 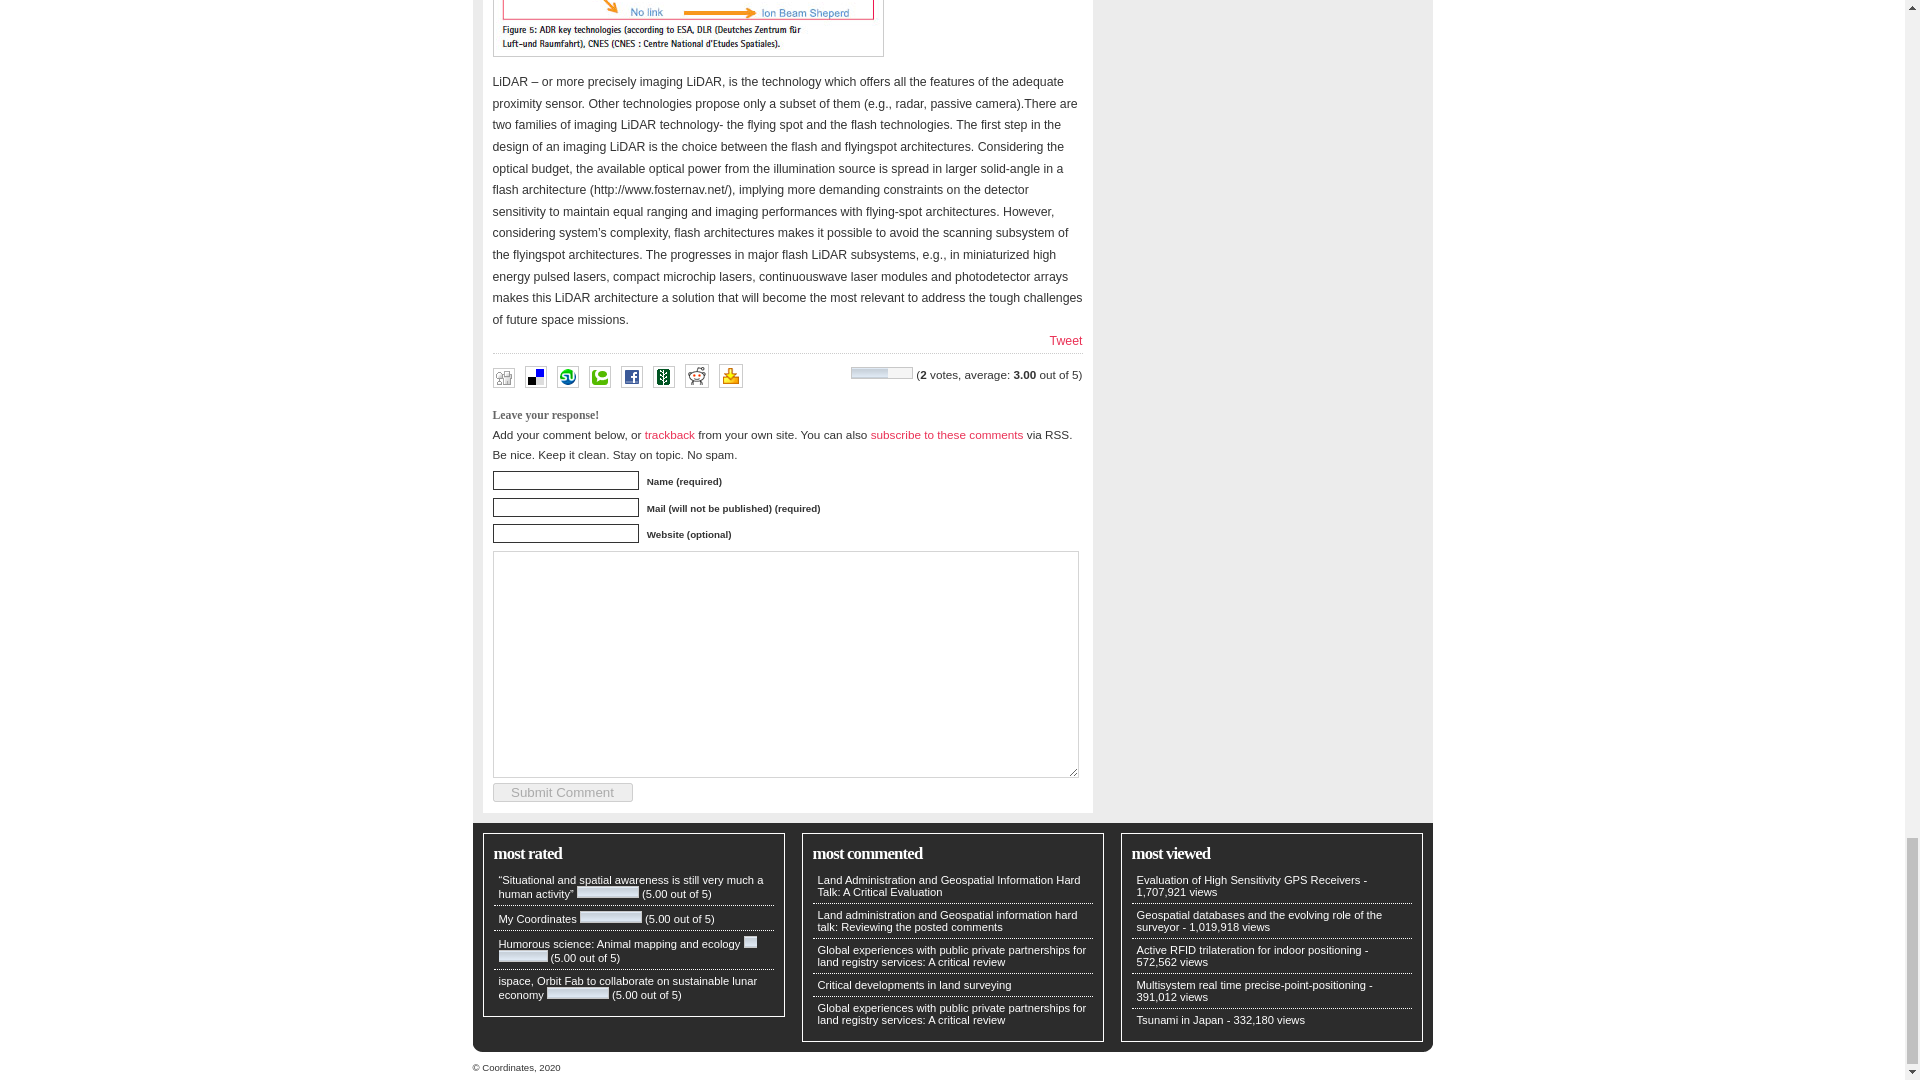 What do you see at coordinates (687, 28) in the screenshot?
I see `r1` at bounding box center [687, 28].